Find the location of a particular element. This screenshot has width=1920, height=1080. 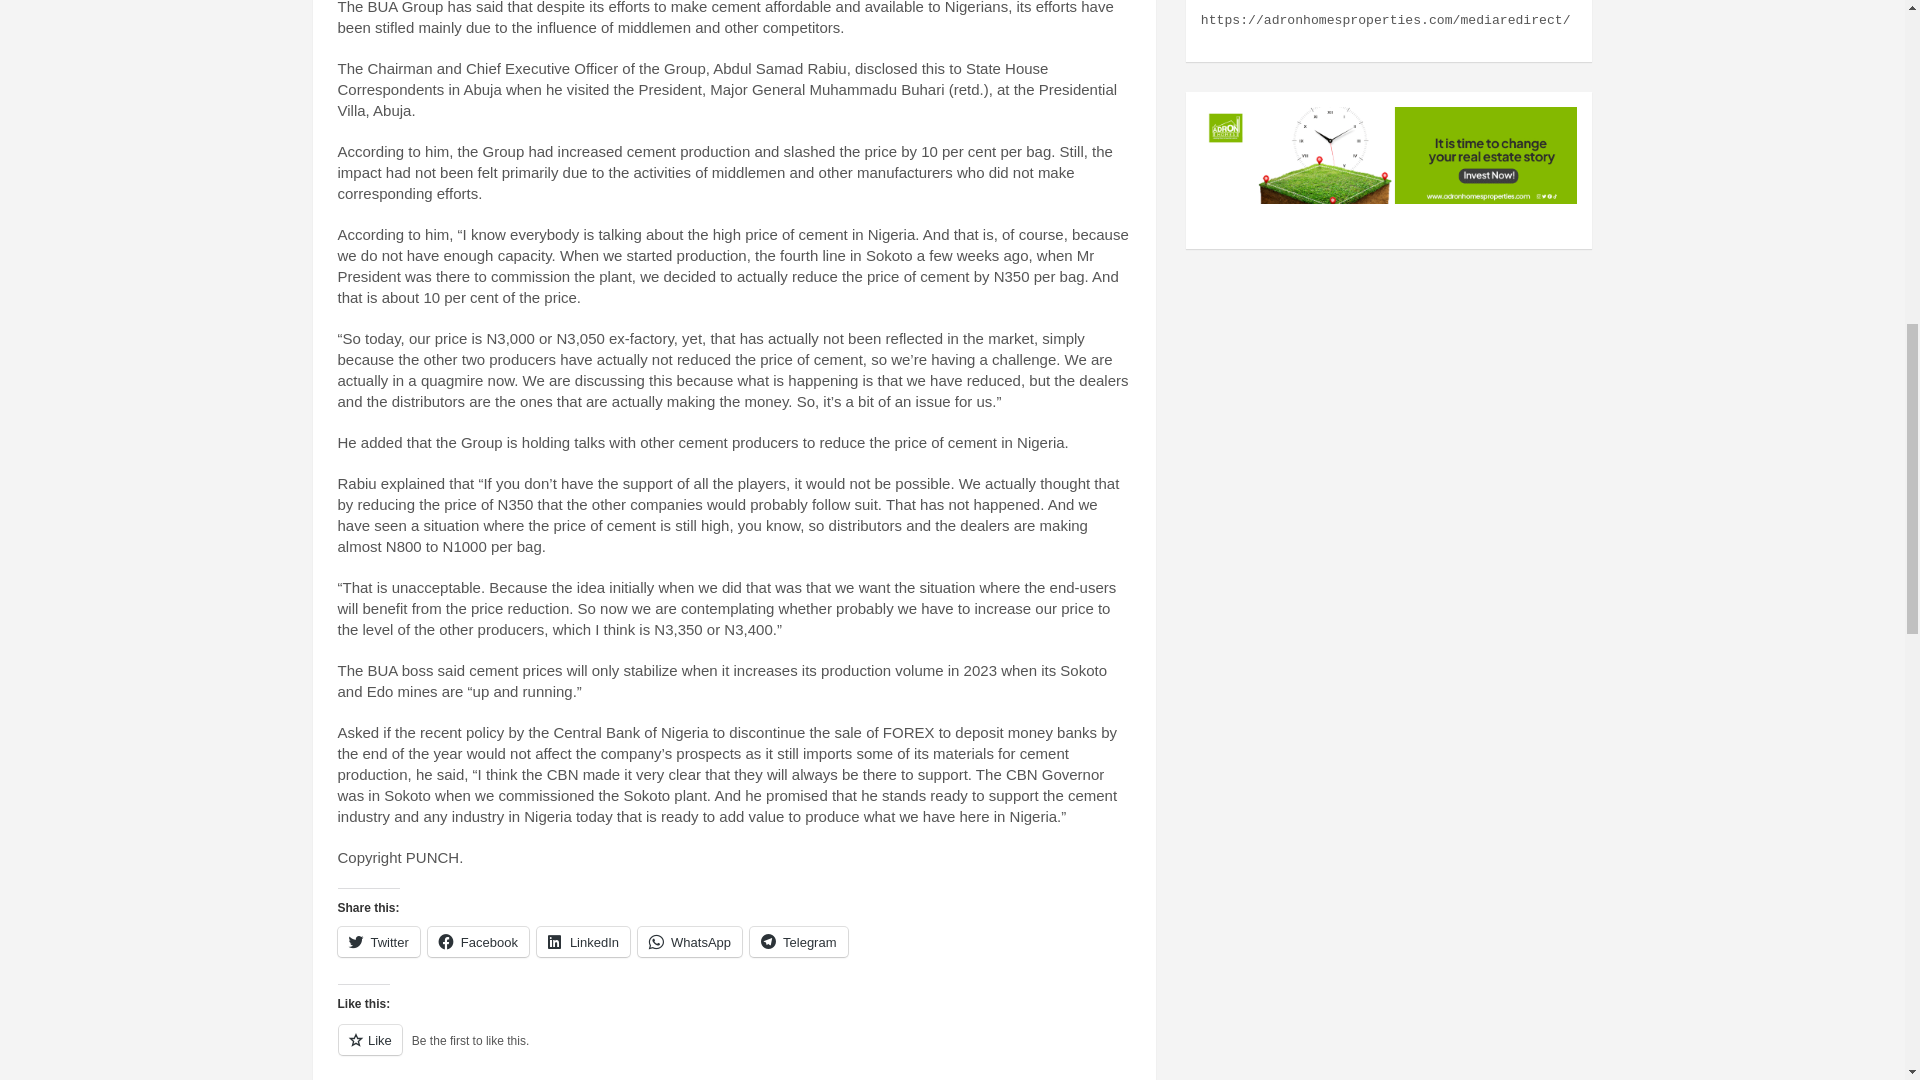

Click to share on Twitter is located at coordinates (378, 941).